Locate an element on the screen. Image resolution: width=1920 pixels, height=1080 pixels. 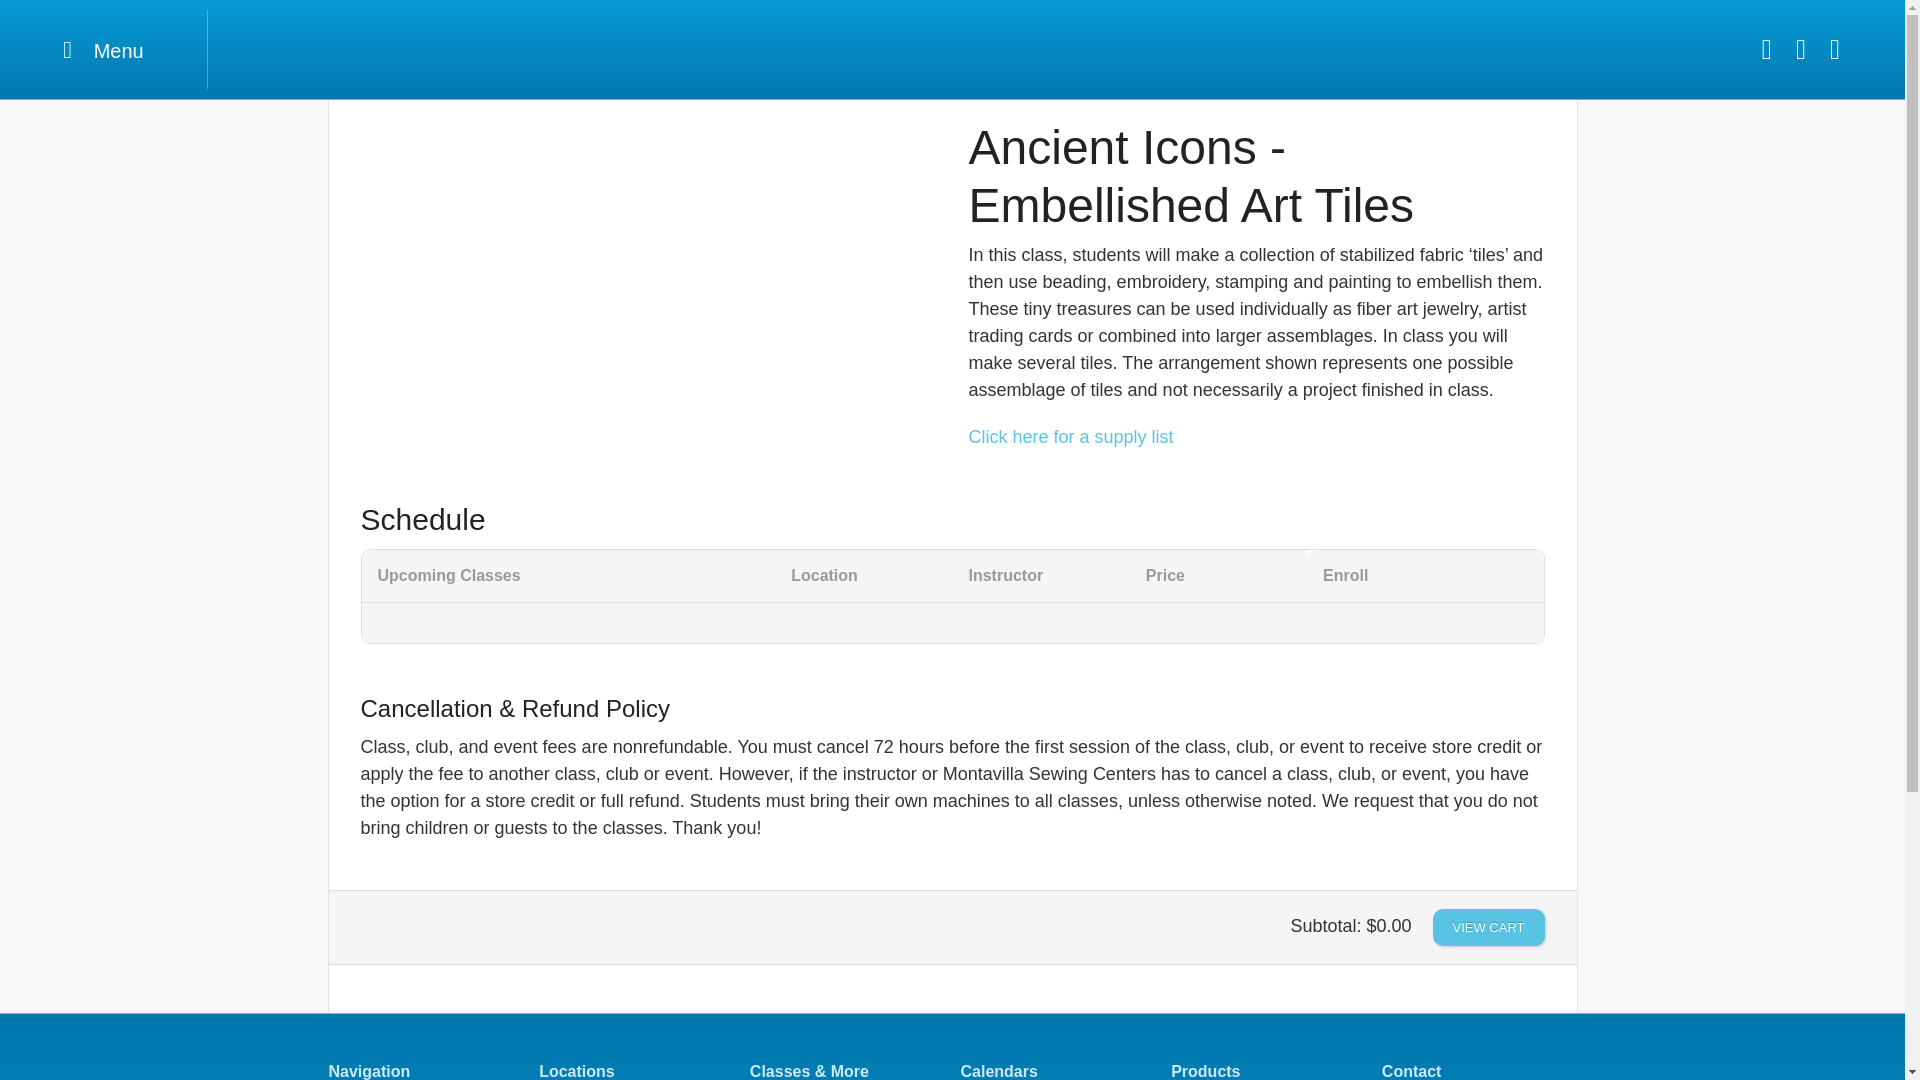
VIEW CART is located at coordinates (1488, 928).